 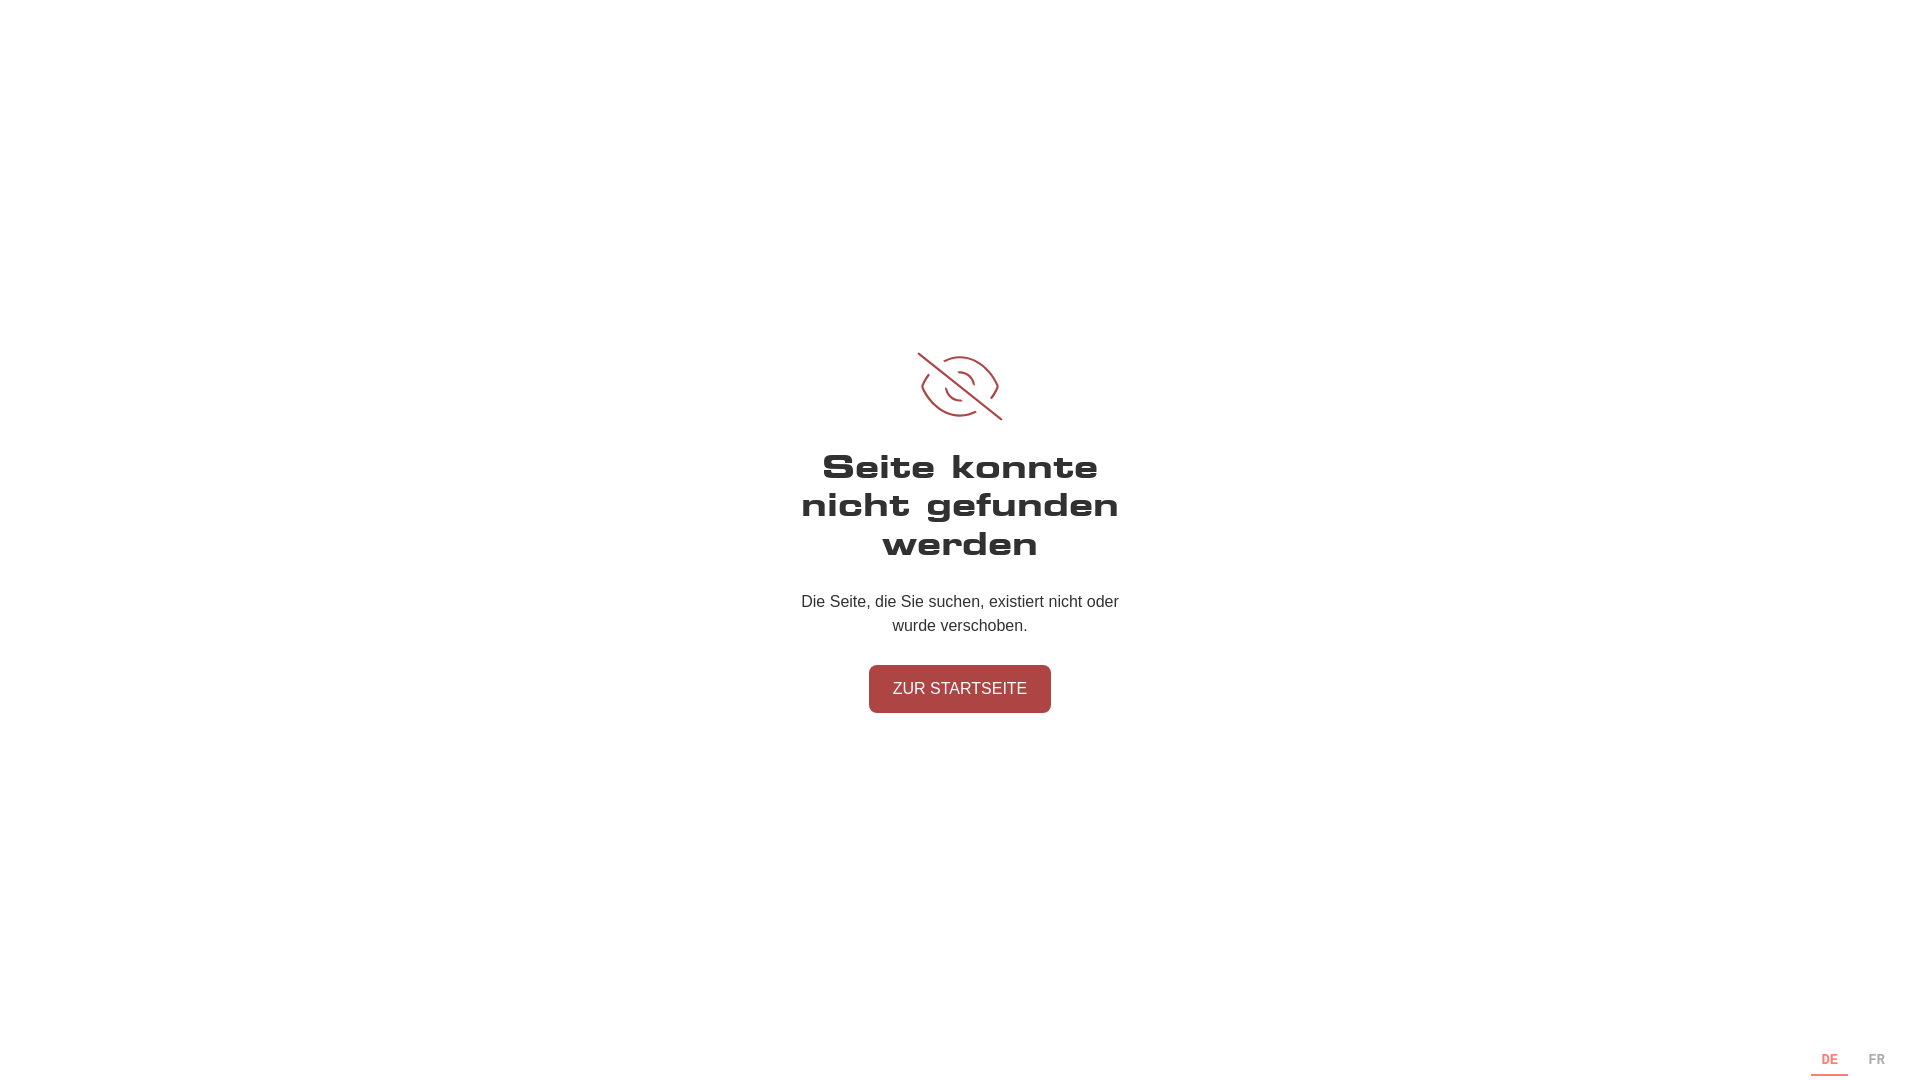 I want to click on DE, so click(x=1830, y=1060).